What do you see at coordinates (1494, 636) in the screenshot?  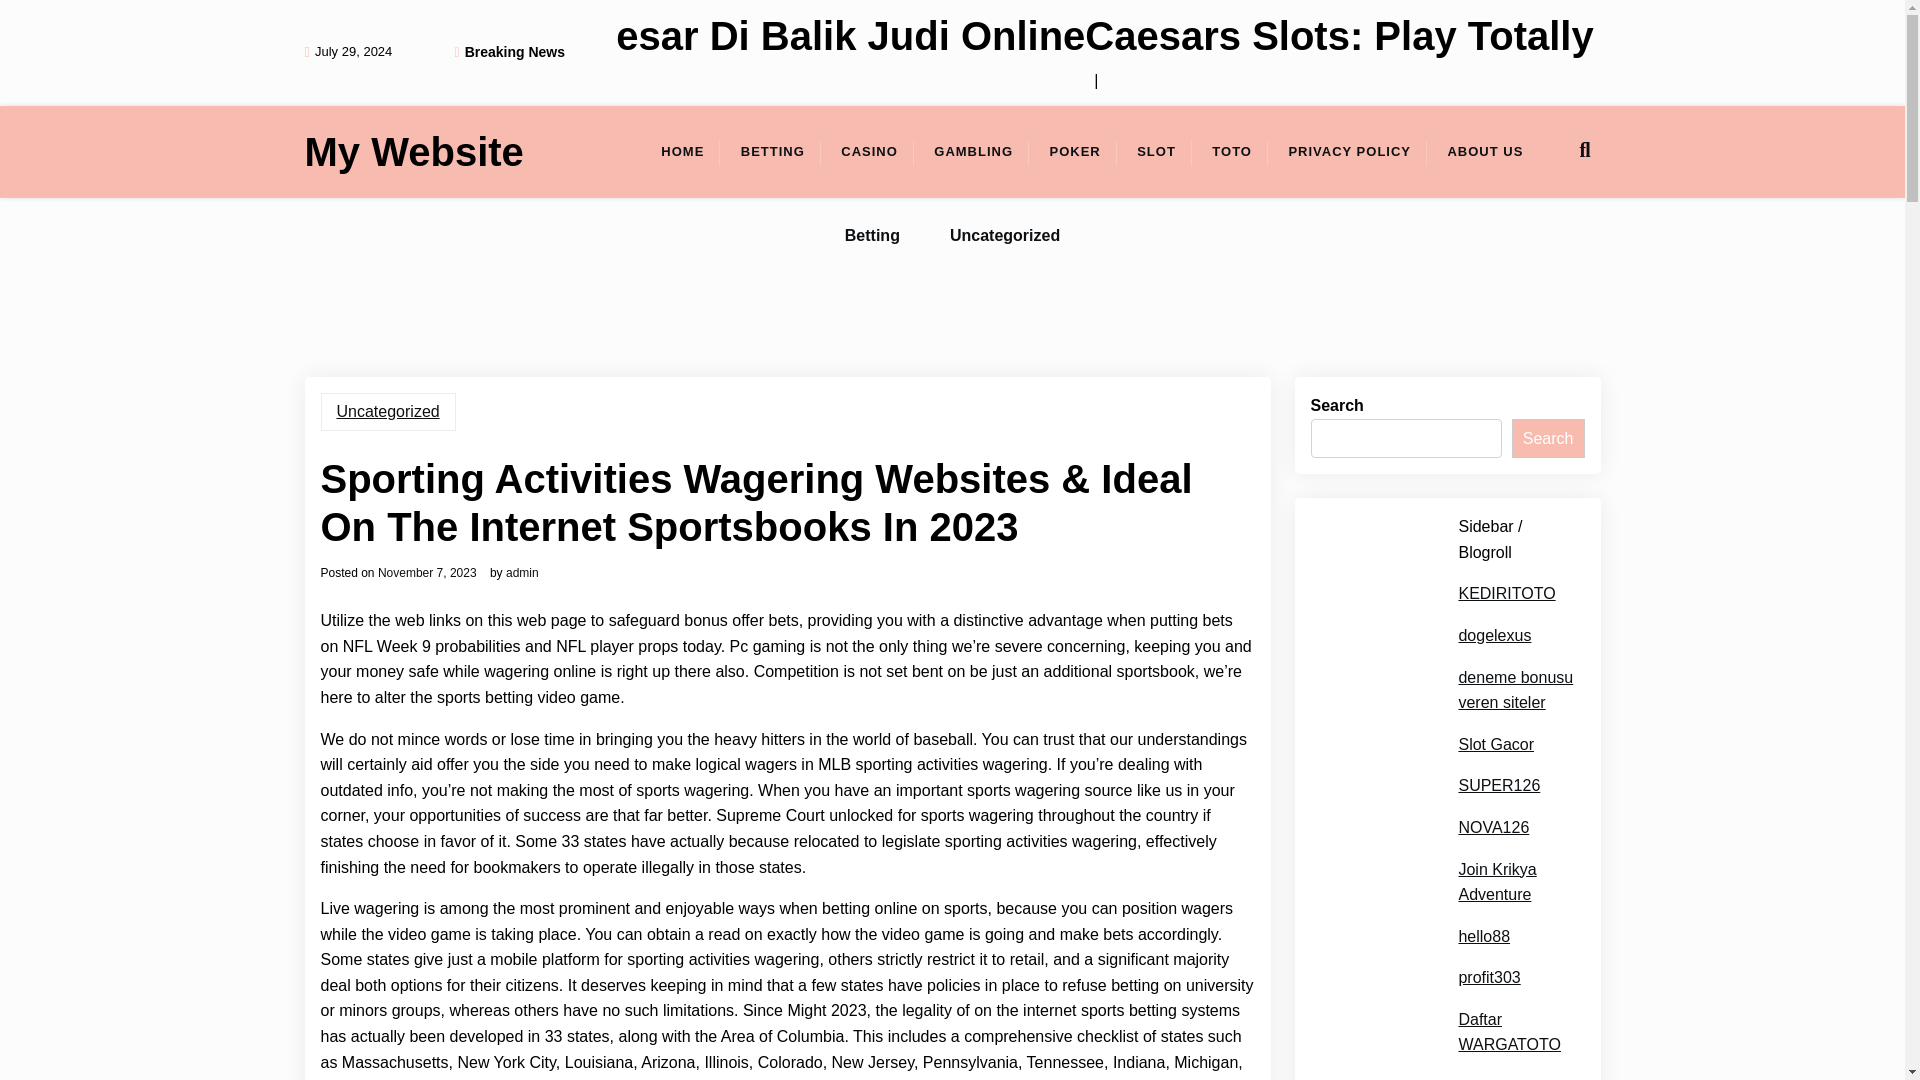 I see `dogelexus` at bounding box center [1494, 636].